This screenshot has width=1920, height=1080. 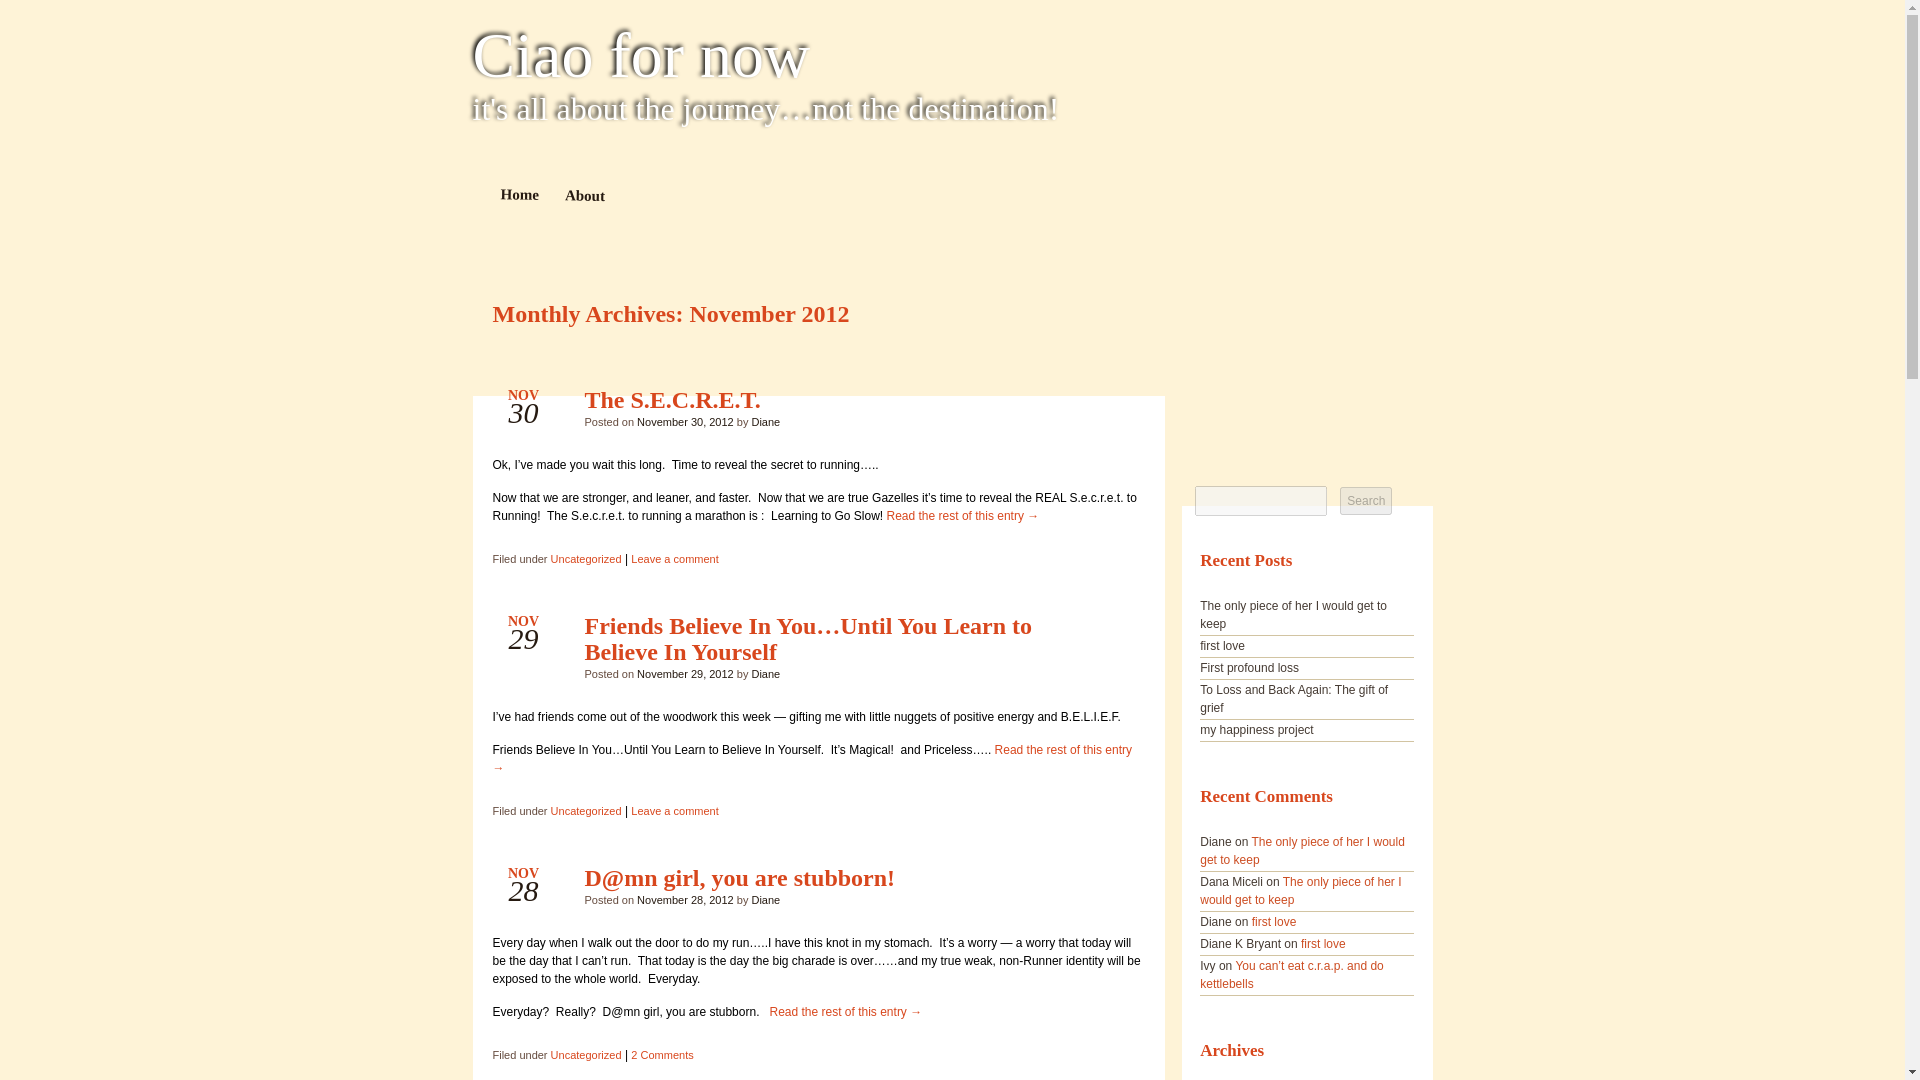 What do you see at coordinates (586, 1054) in the screenshot?
I see `Uncategorized` at bounding box center [586, 1054].